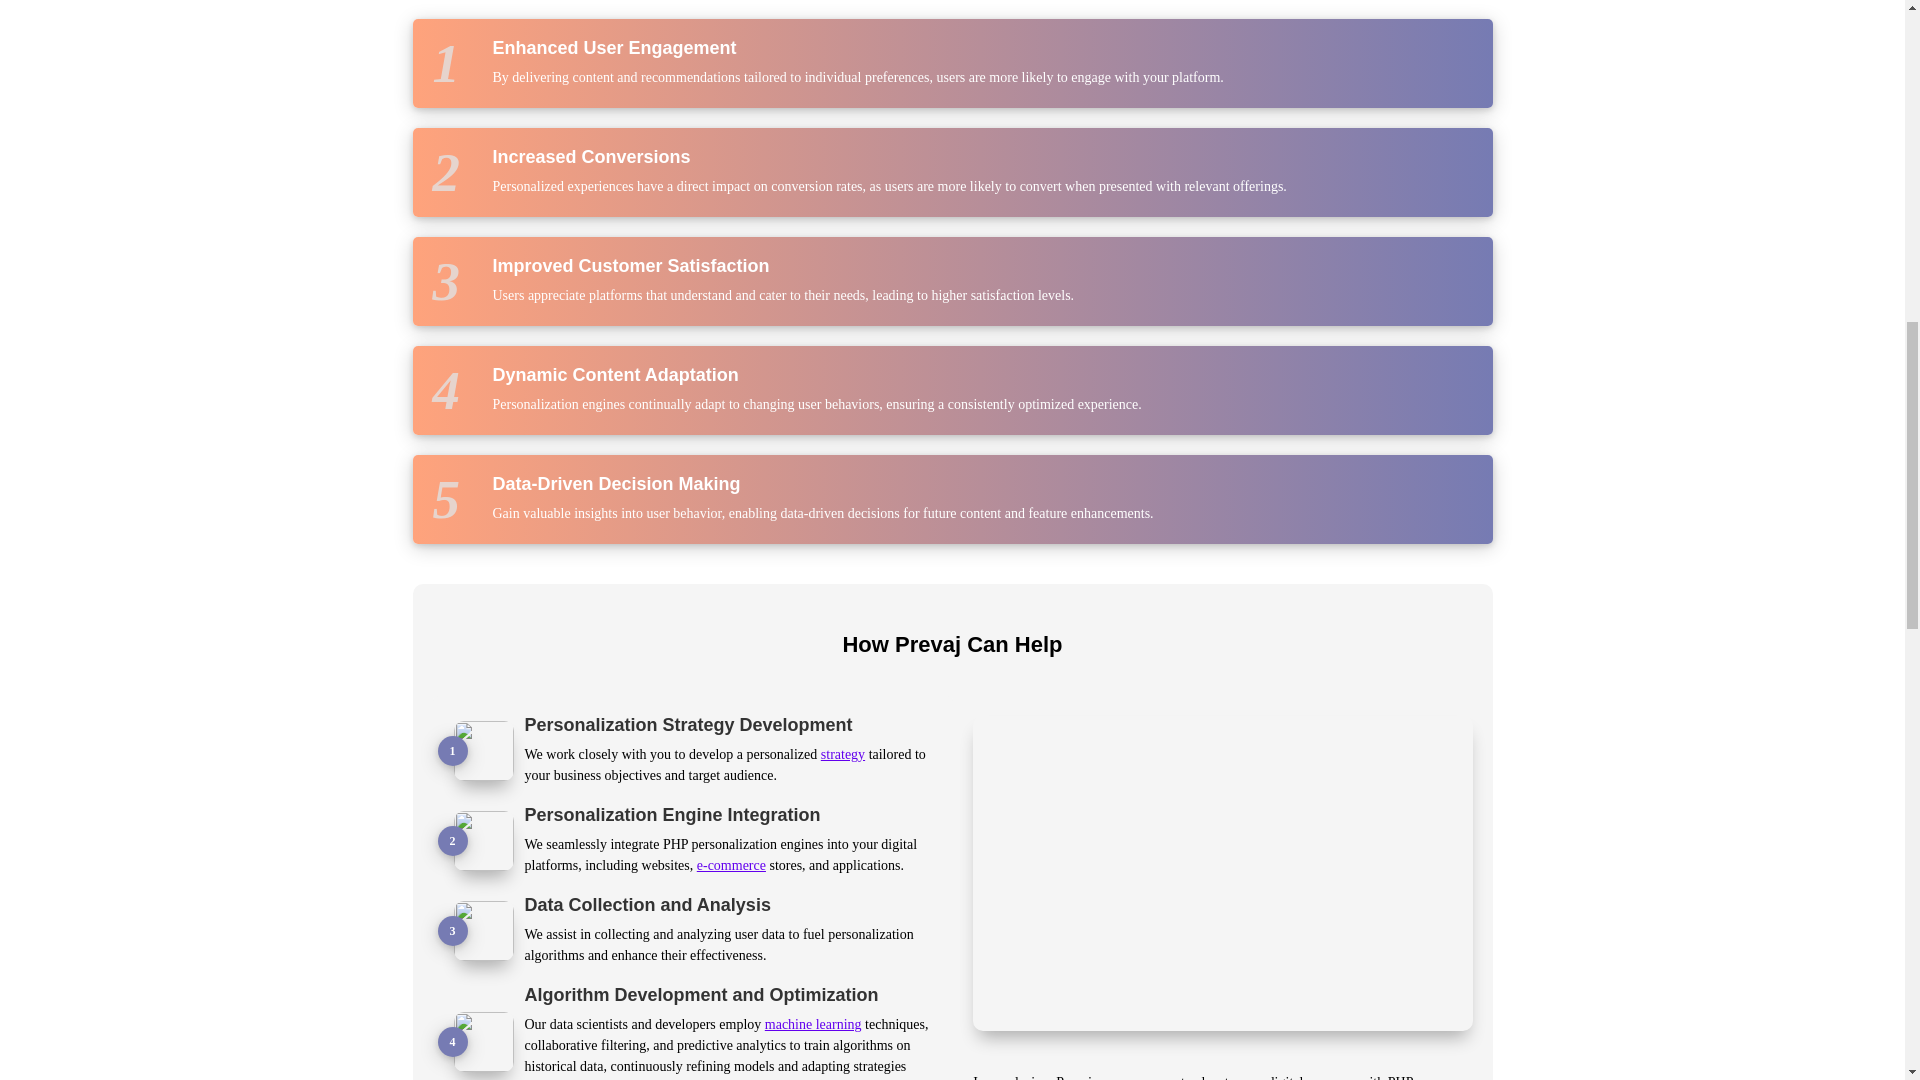 The image size is (1920, 1080). What do you see at coordinates (731, 864) in the screenshot?
I see `e-commerce` at bounding box center [731, 864].